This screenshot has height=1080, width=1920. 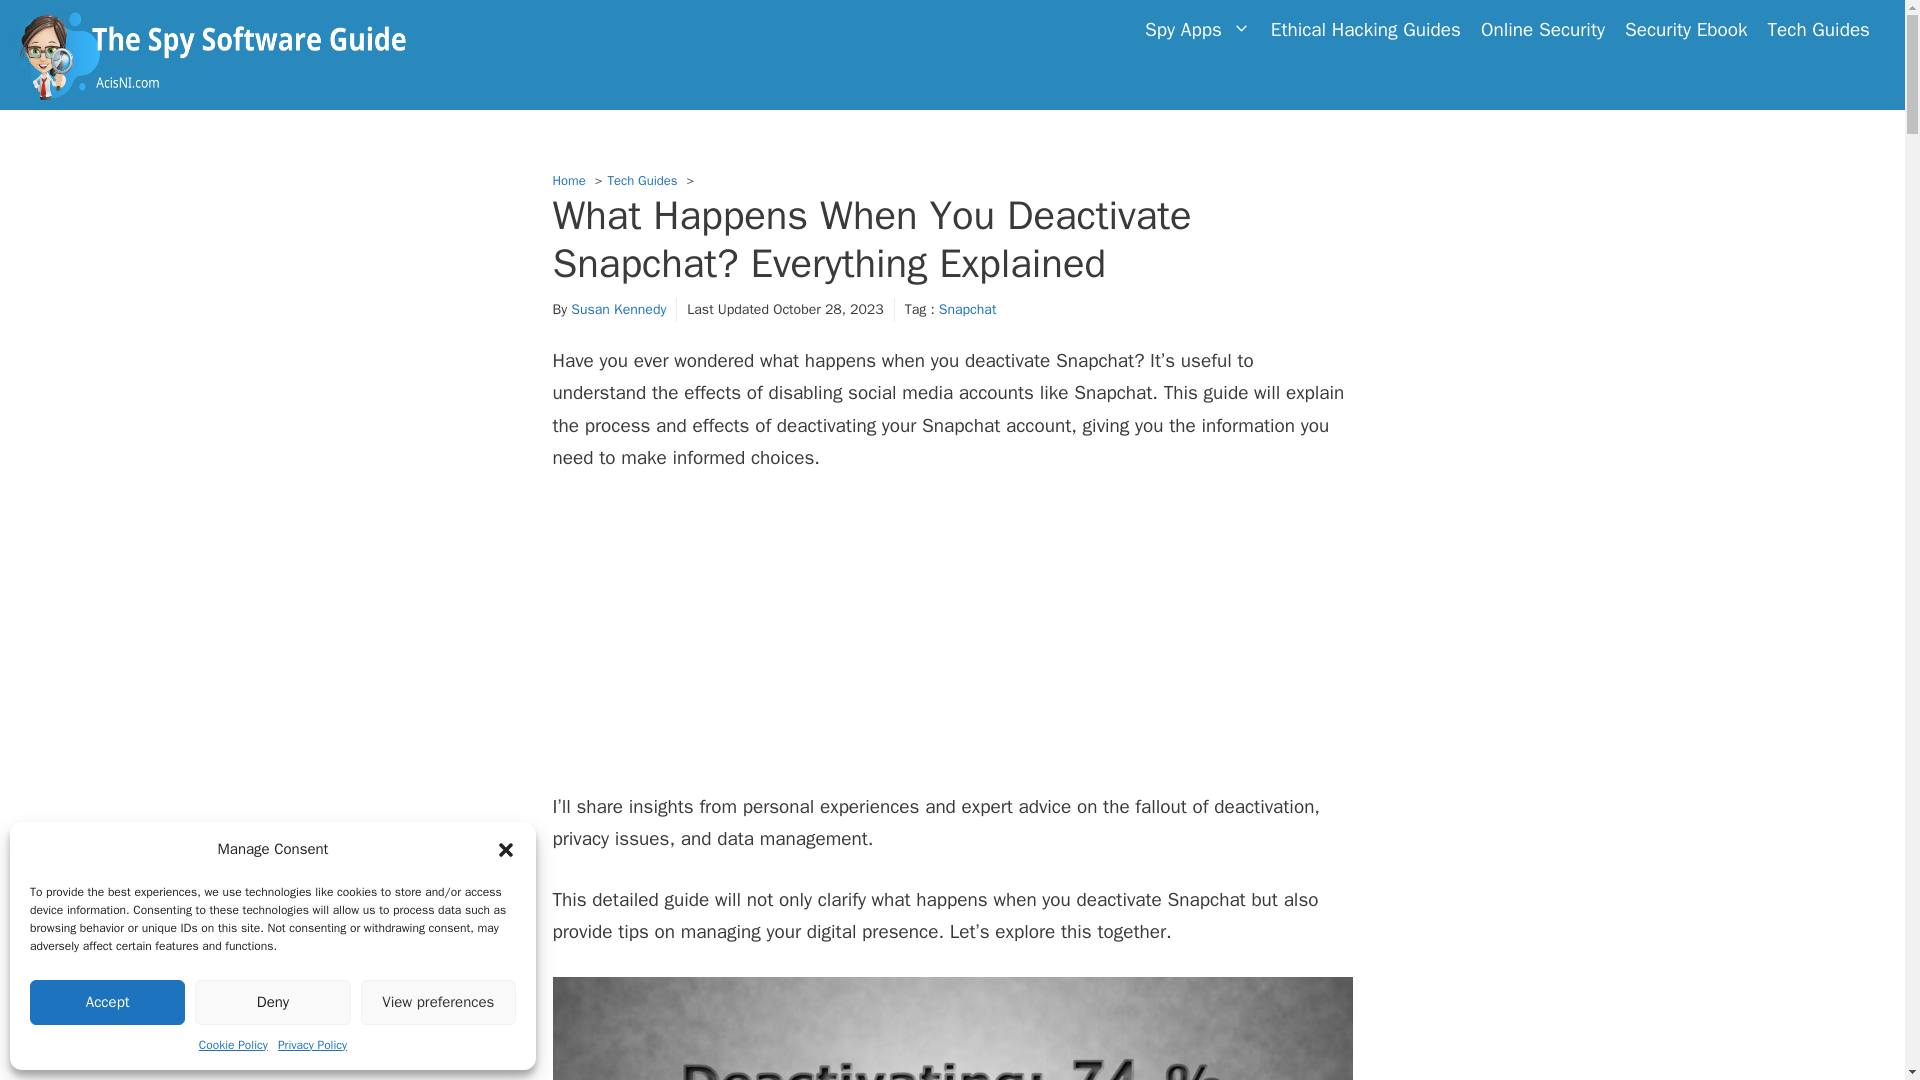 I want to click on Online Security, so click(x=1542, y=29).